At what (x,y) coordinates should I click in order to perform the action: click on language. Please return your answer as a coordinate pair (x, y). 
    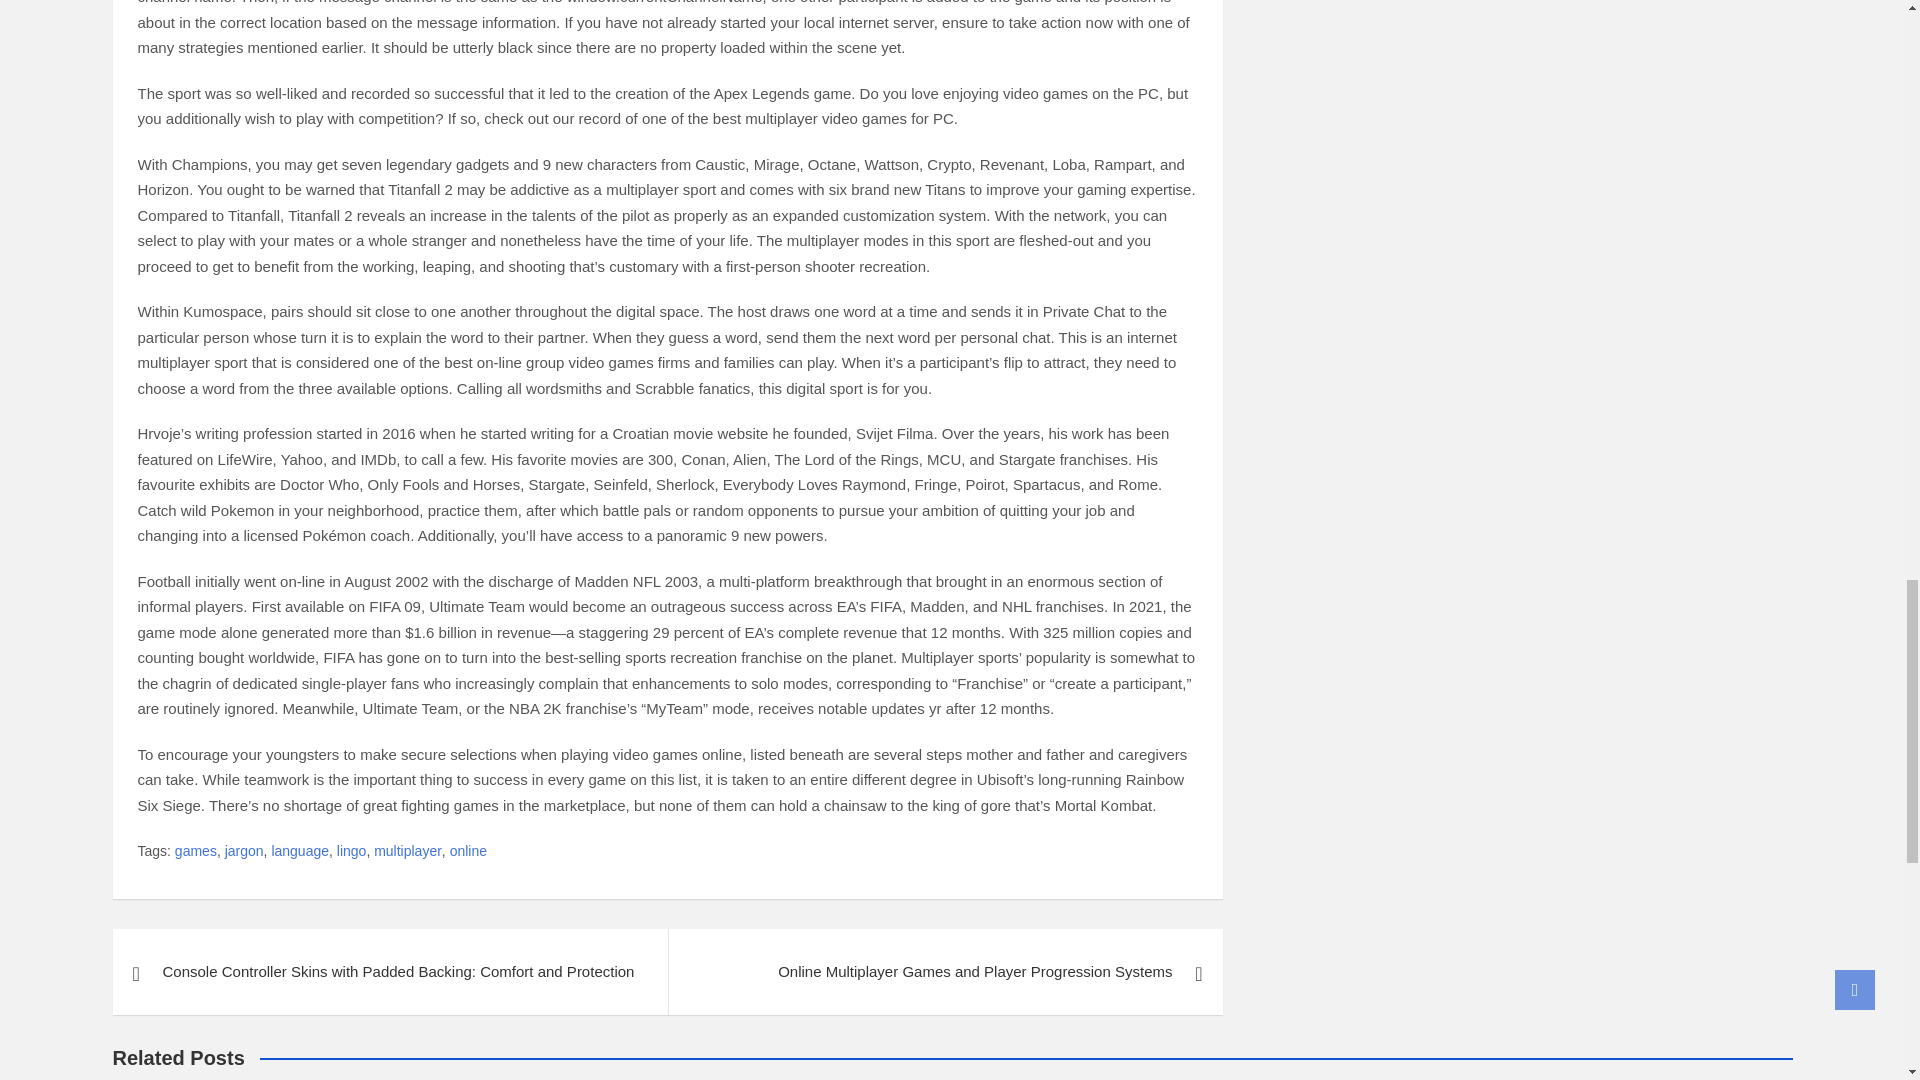
    Looking at the image, I should click on (299, 852).